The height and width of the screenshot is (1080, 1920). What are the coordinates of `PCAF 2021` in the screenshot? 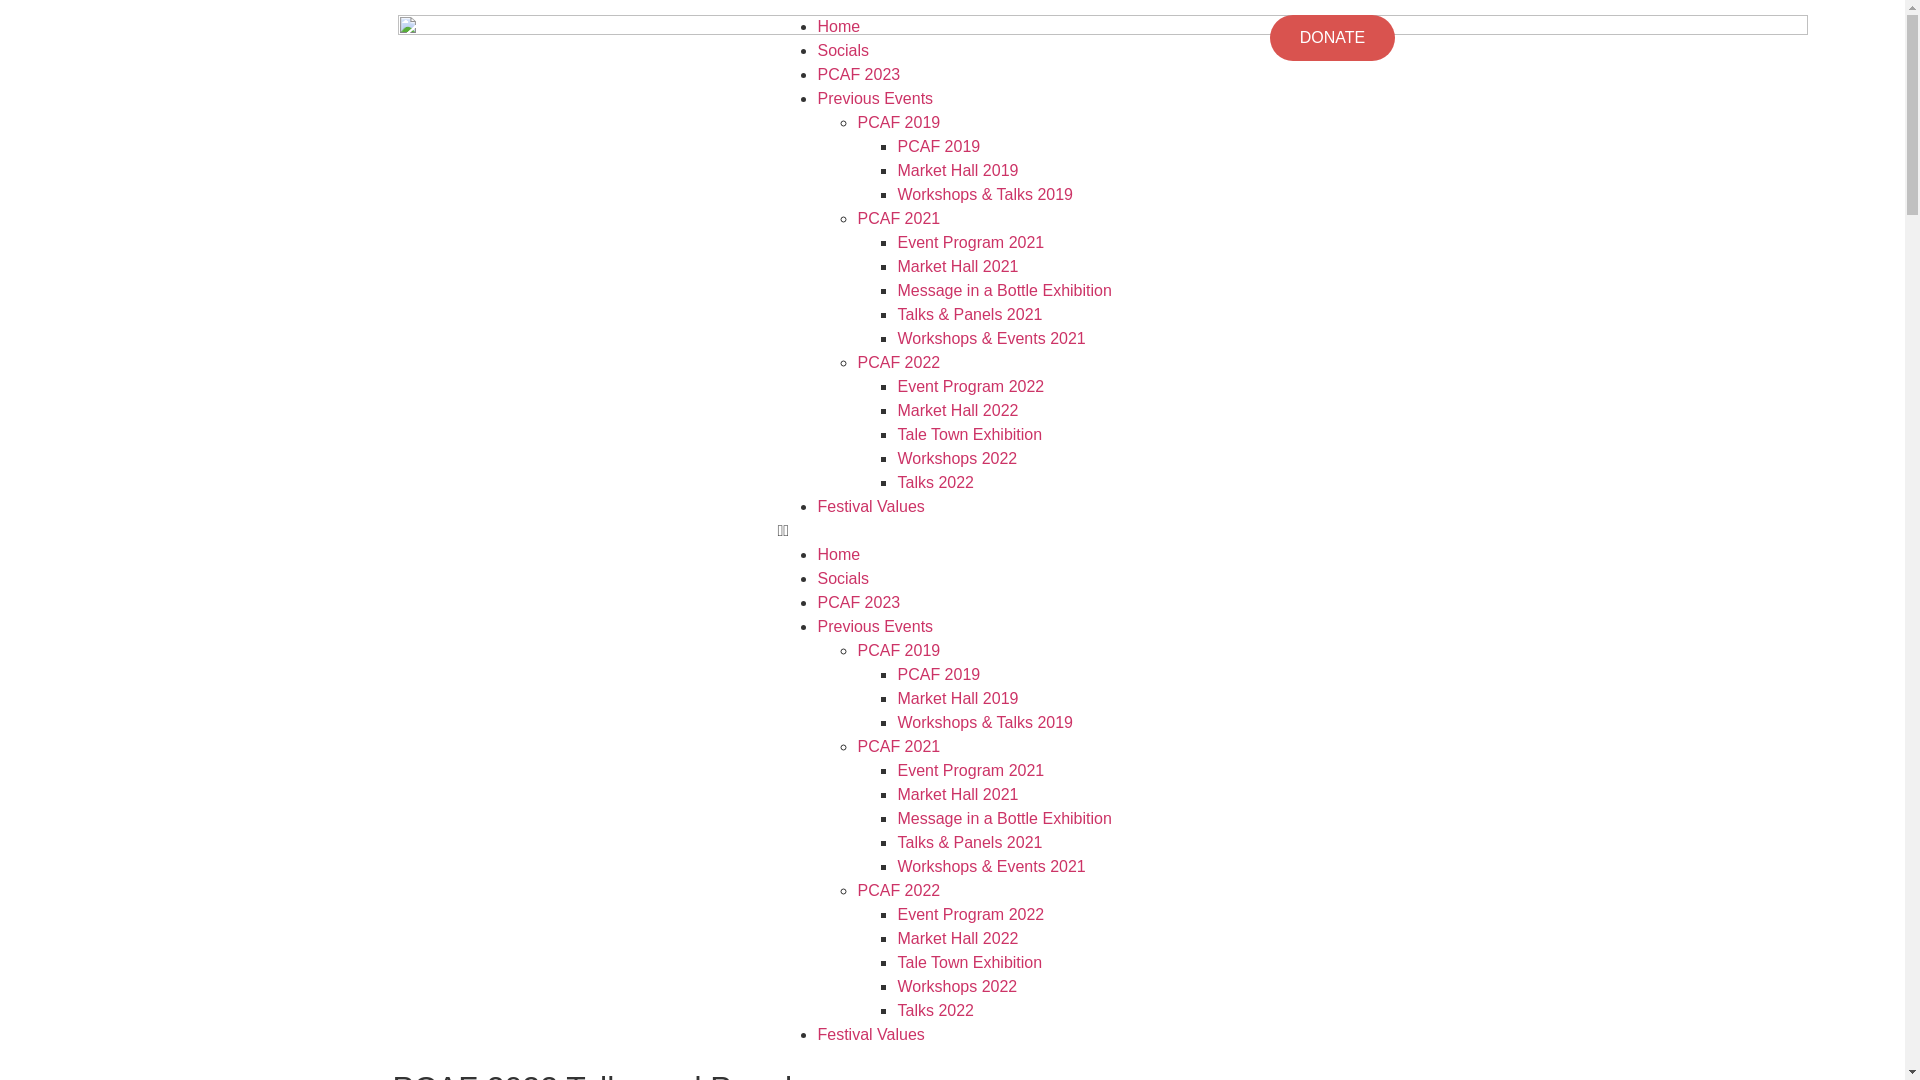 It's located at (898, 218).